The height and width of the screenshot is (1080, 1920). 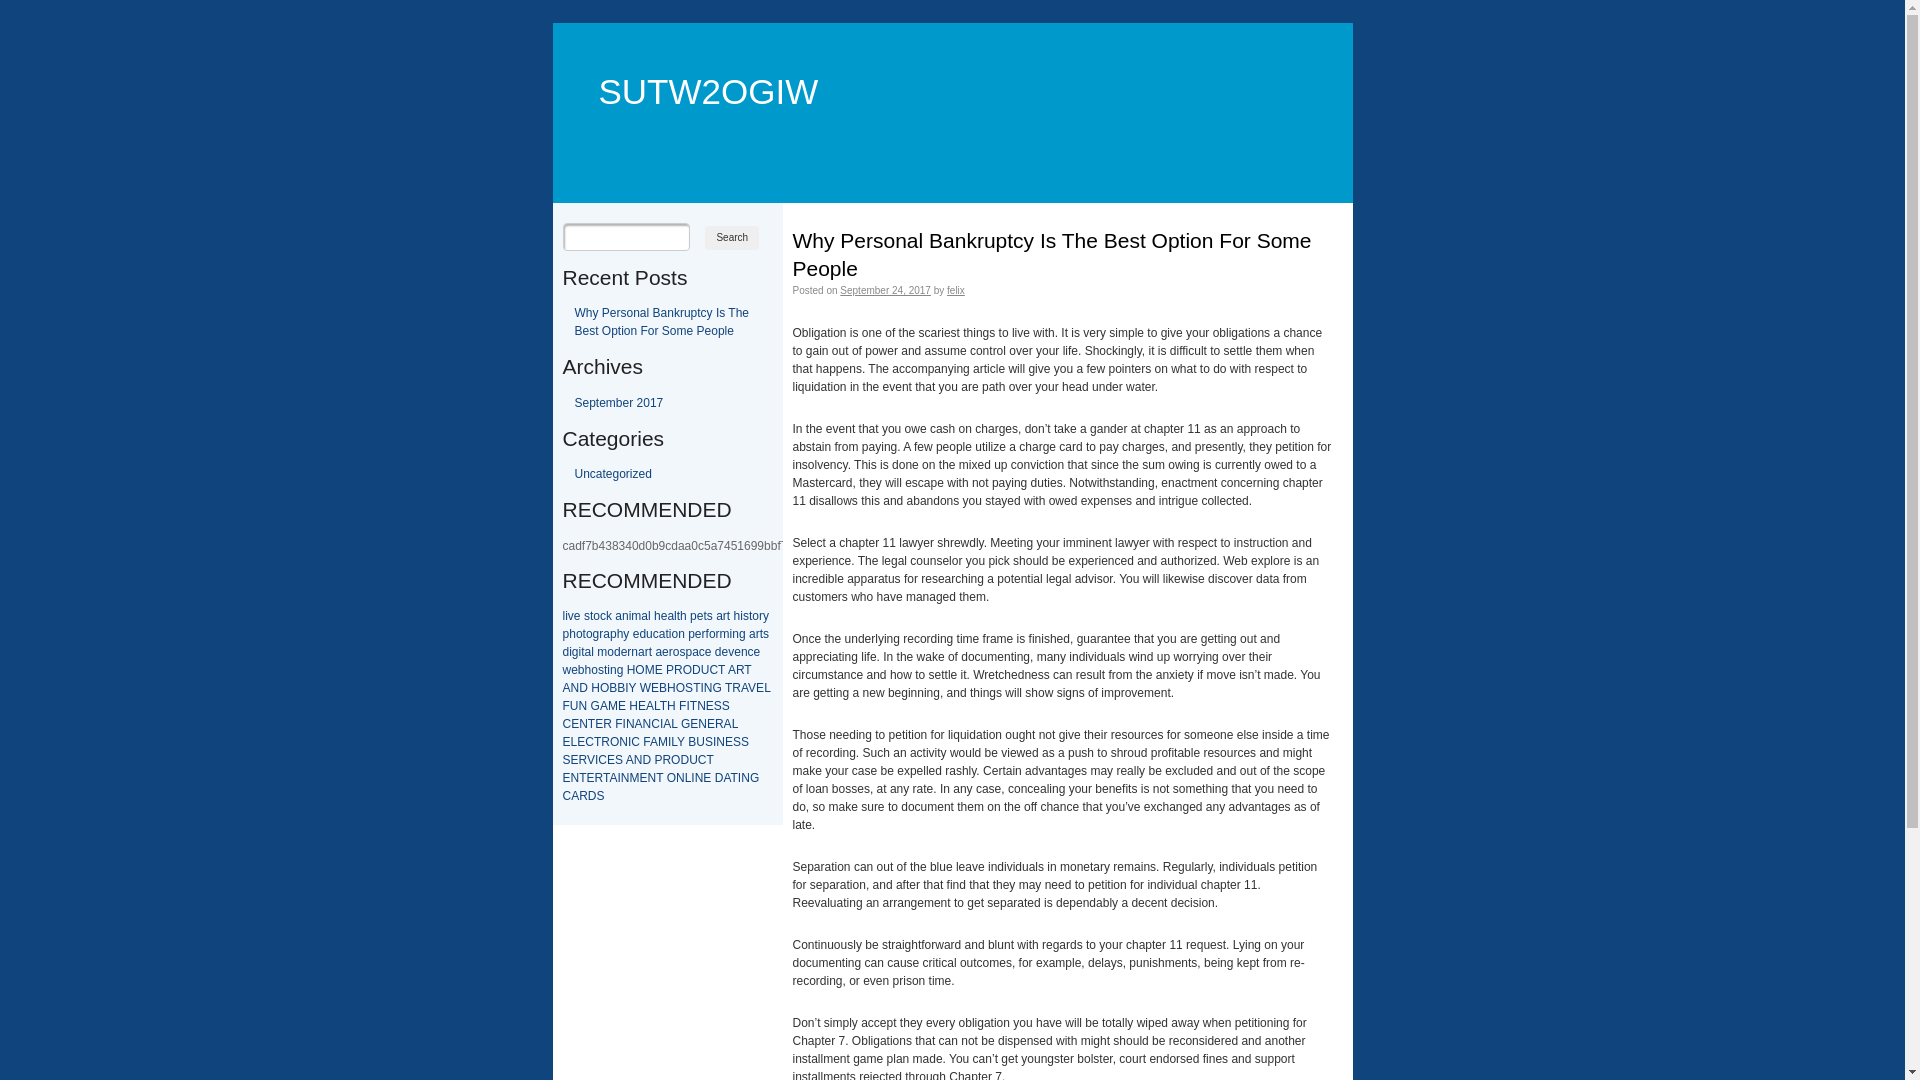 I want to click on T, so click(x=748, y=670).